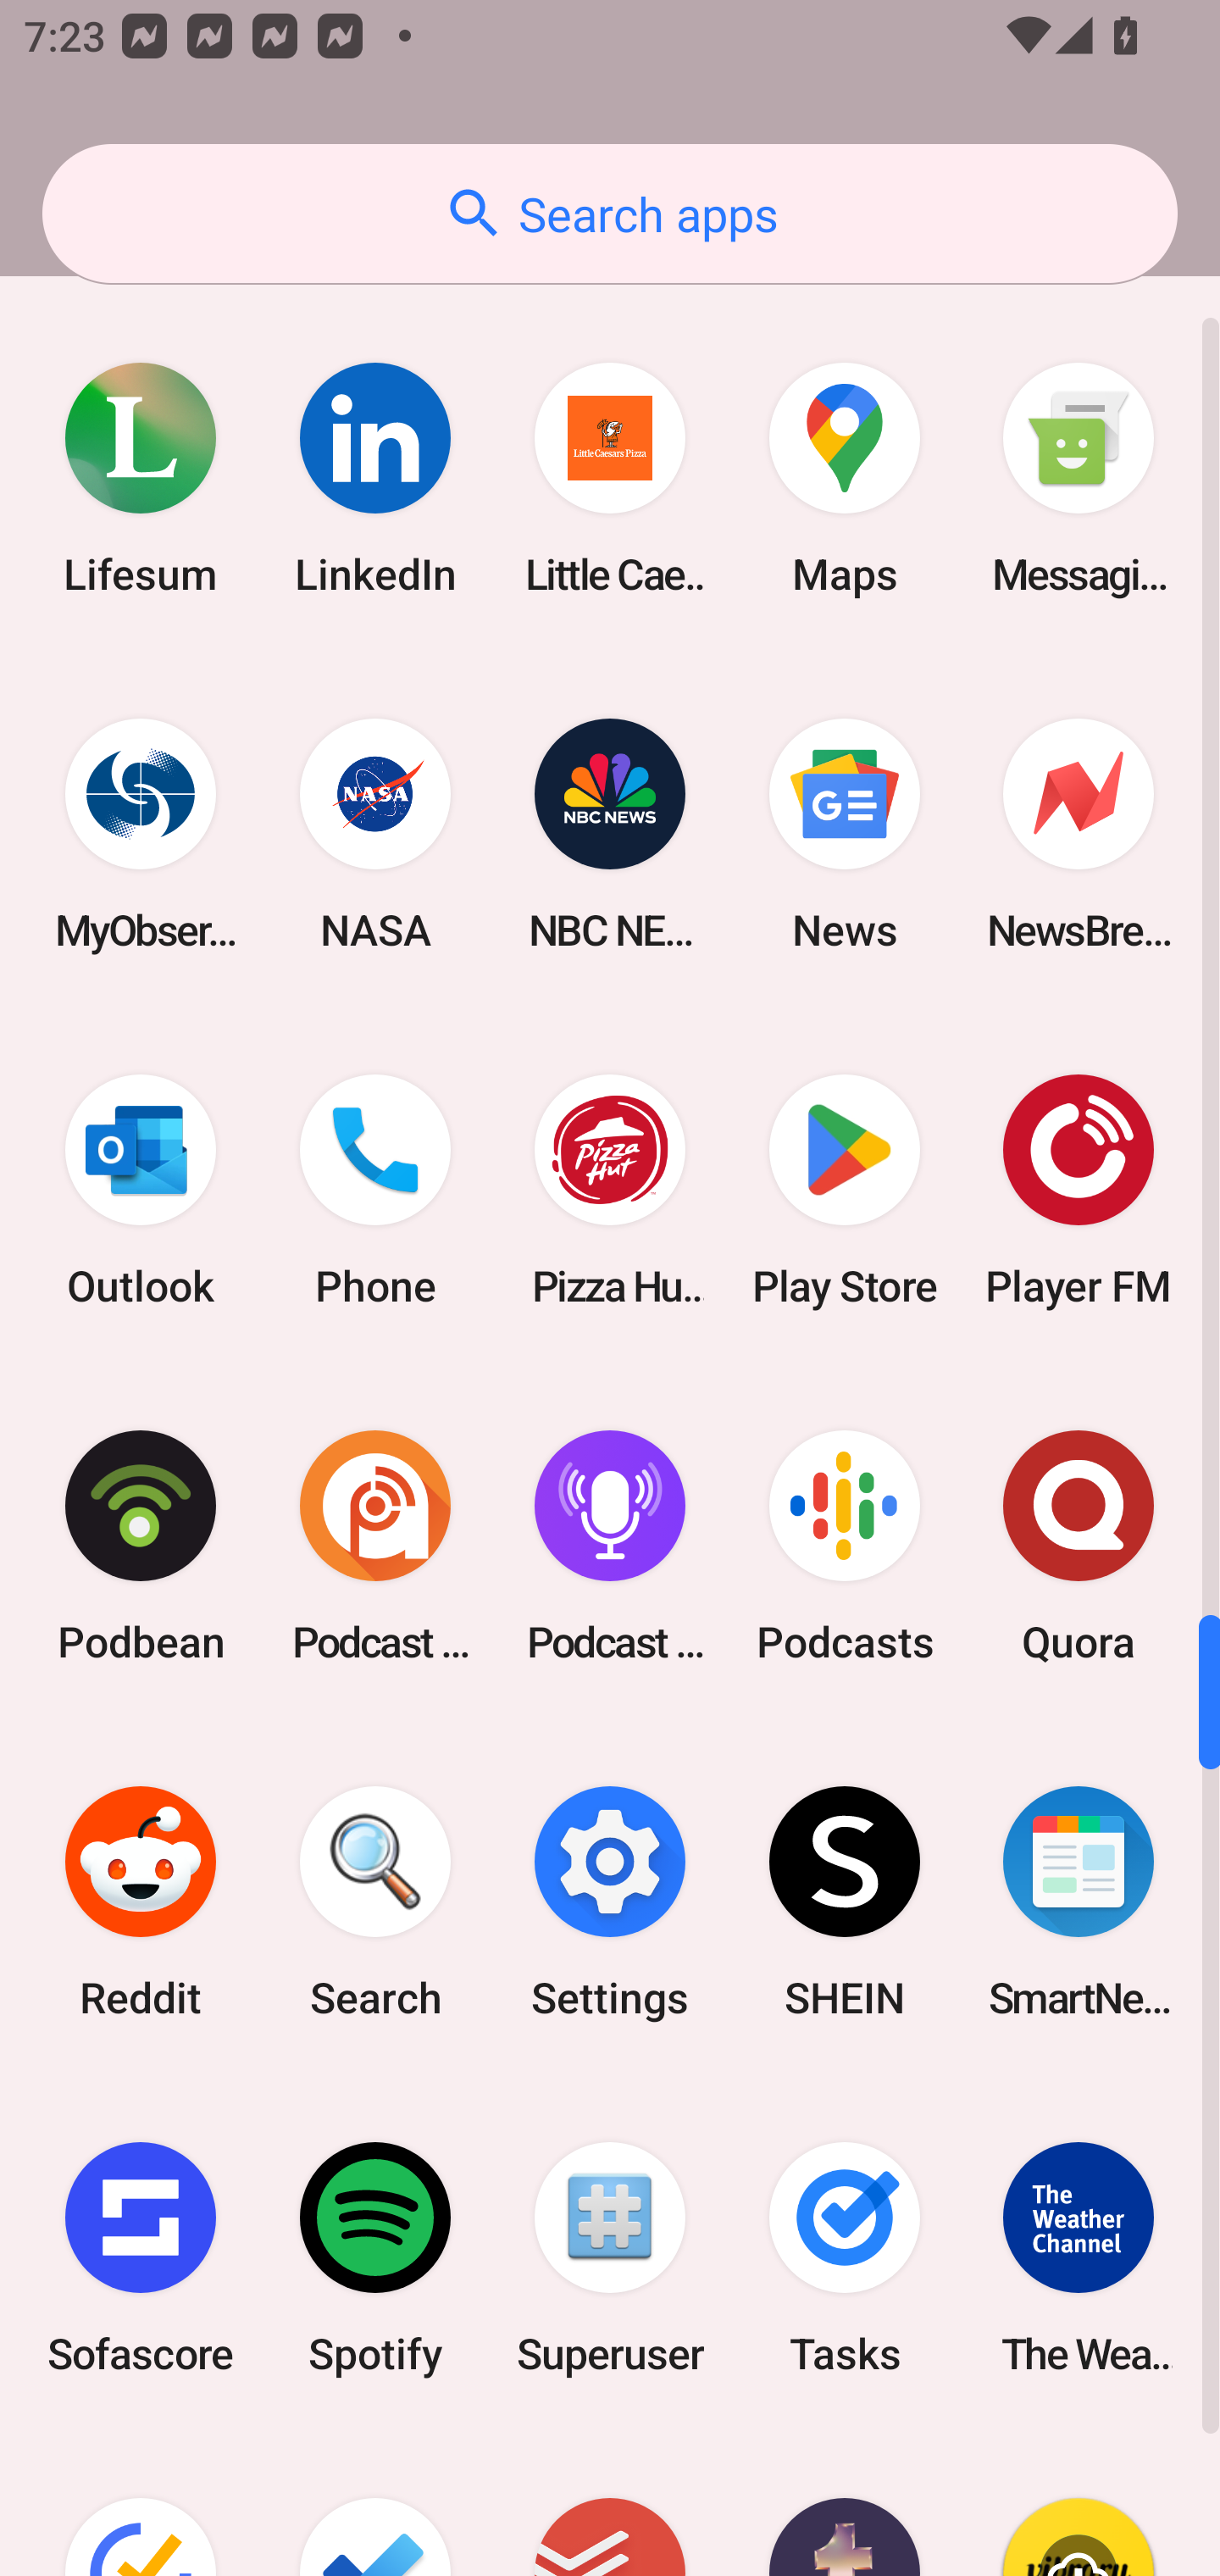 Image resolution: width=1220 pixels, height=2576 pixels. What do you see at coordinates (375, 2259) in the screenshot?
I see `Spotify` at bounding box center [375, 2259].